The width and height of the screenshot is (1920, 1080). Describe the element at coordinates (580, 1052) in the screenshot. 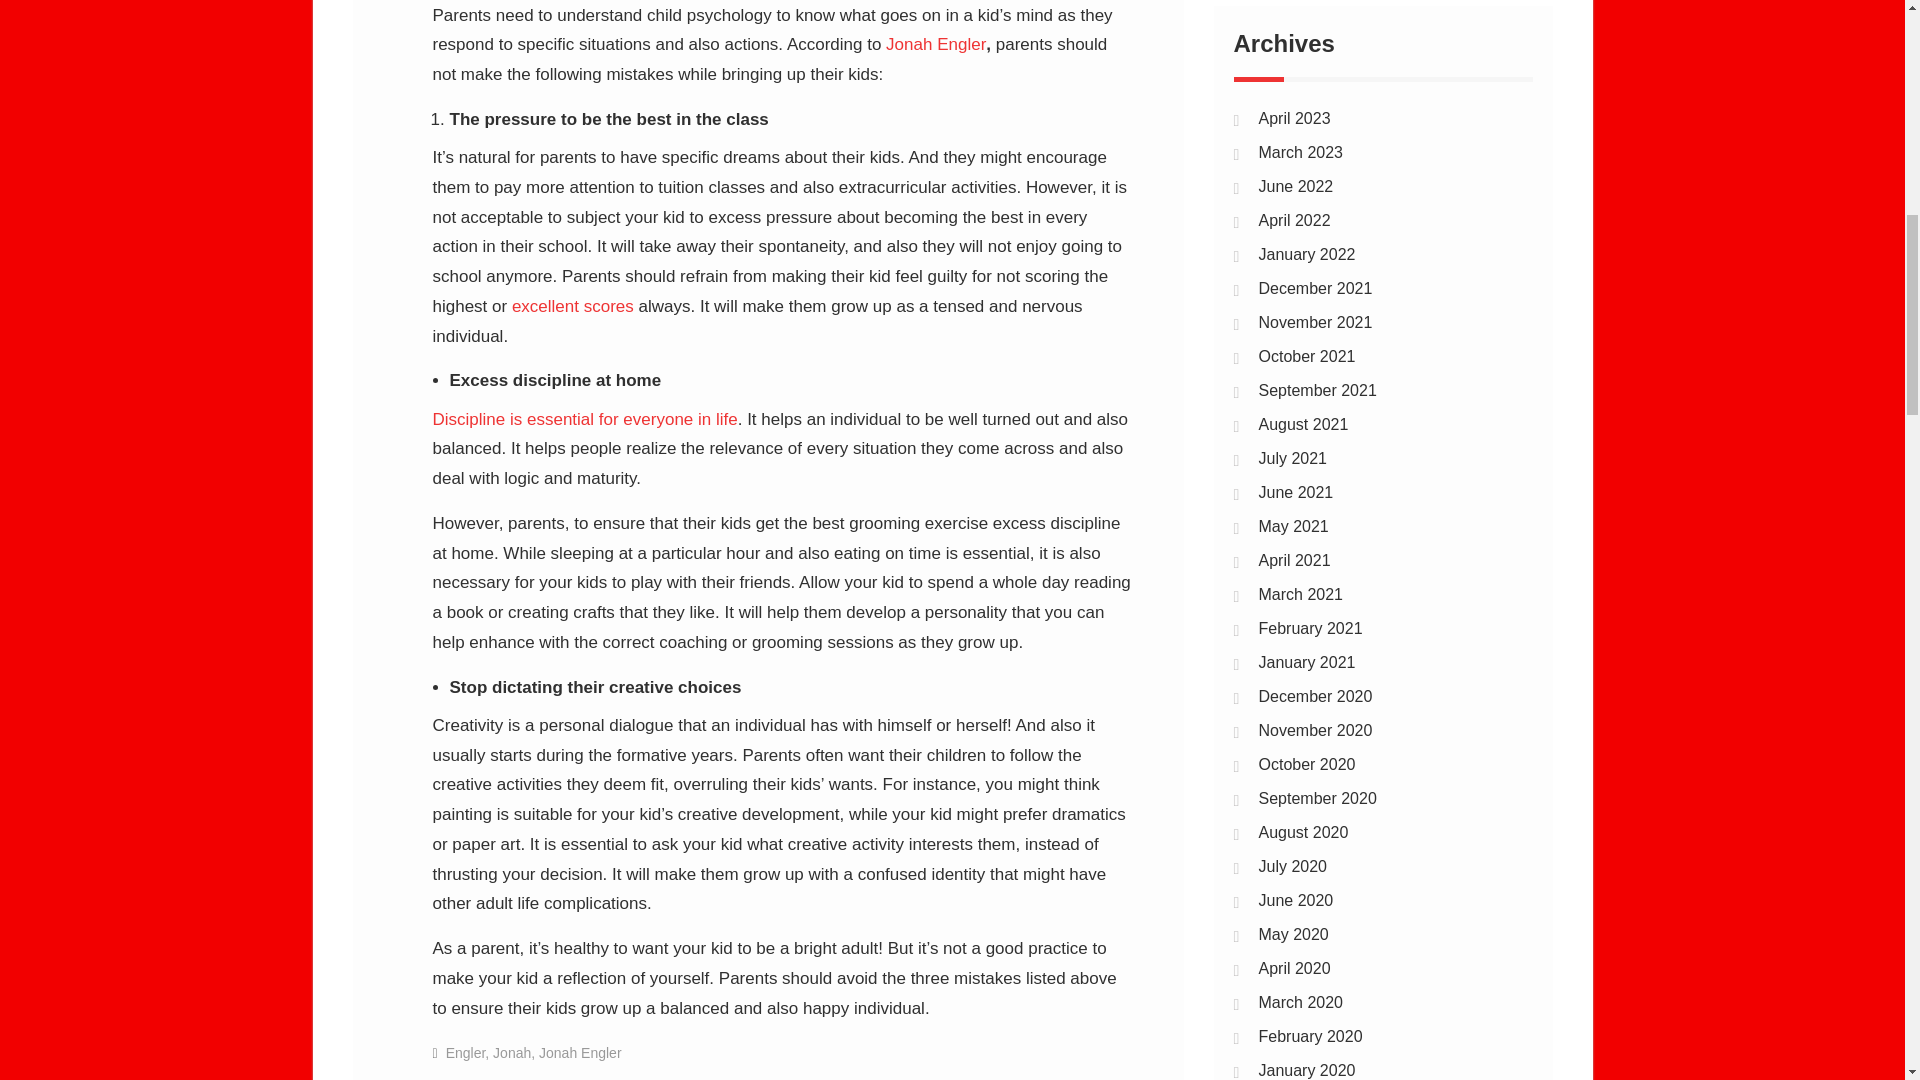

I see `Jonah Engler` at that location.